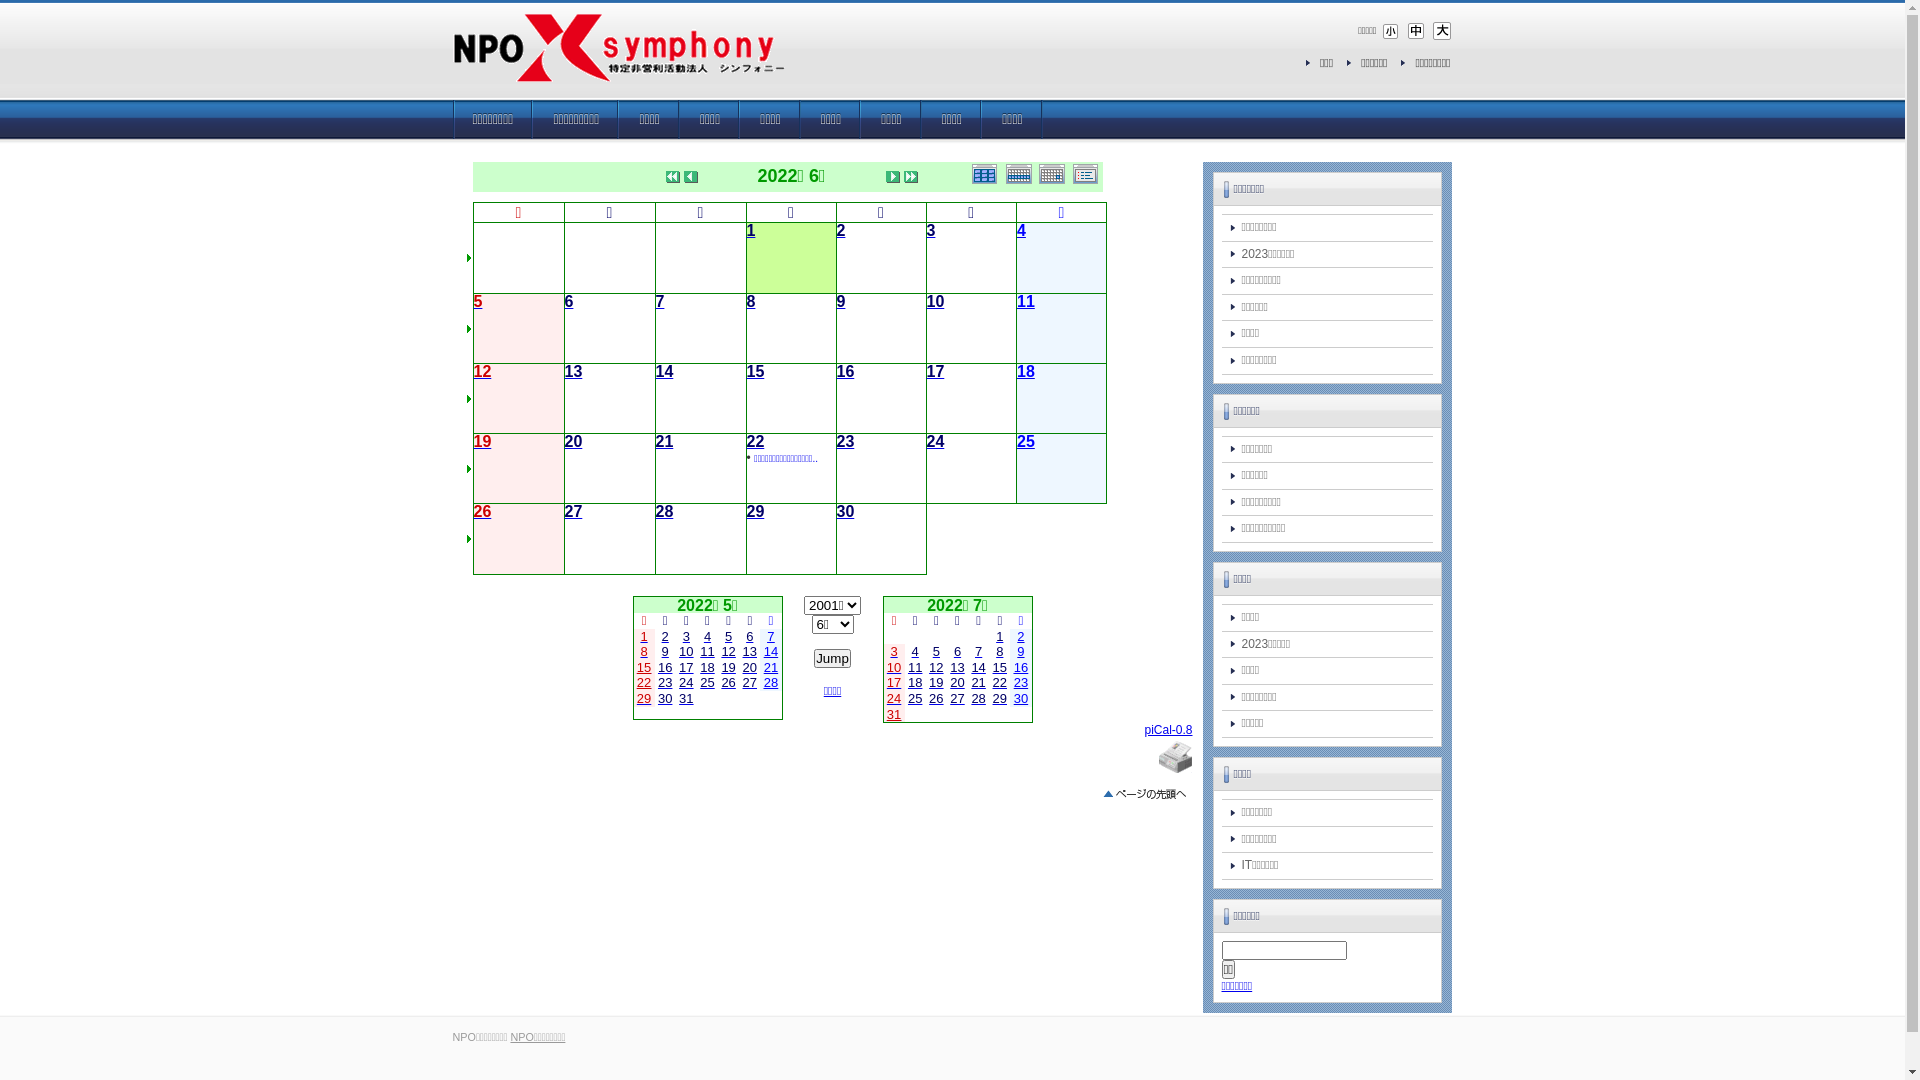  What do you see at coordinates (978, 683) in the screenshot?
I see `21` at bounding box center [978, 683].